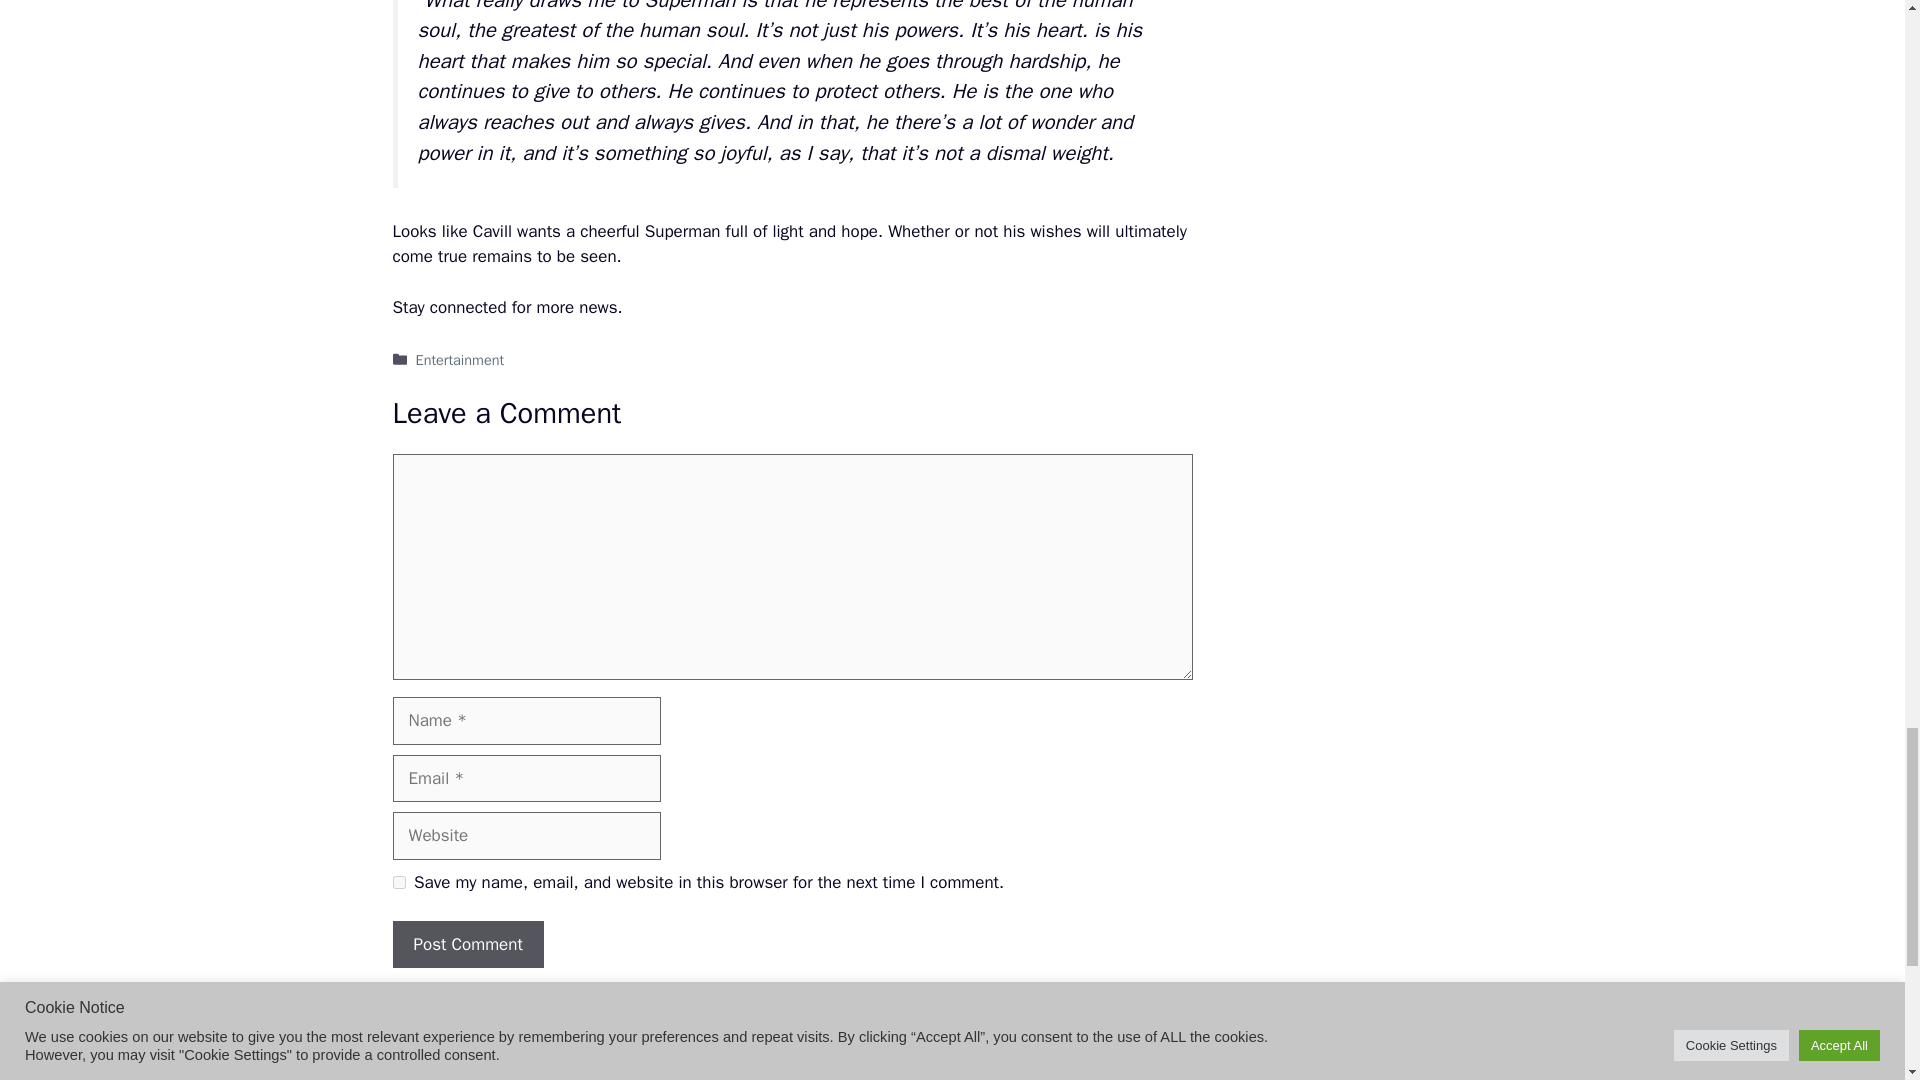 The height and width of the screenshot is (1080, 1920). I want to click on Post Comment, so click(467, 944).